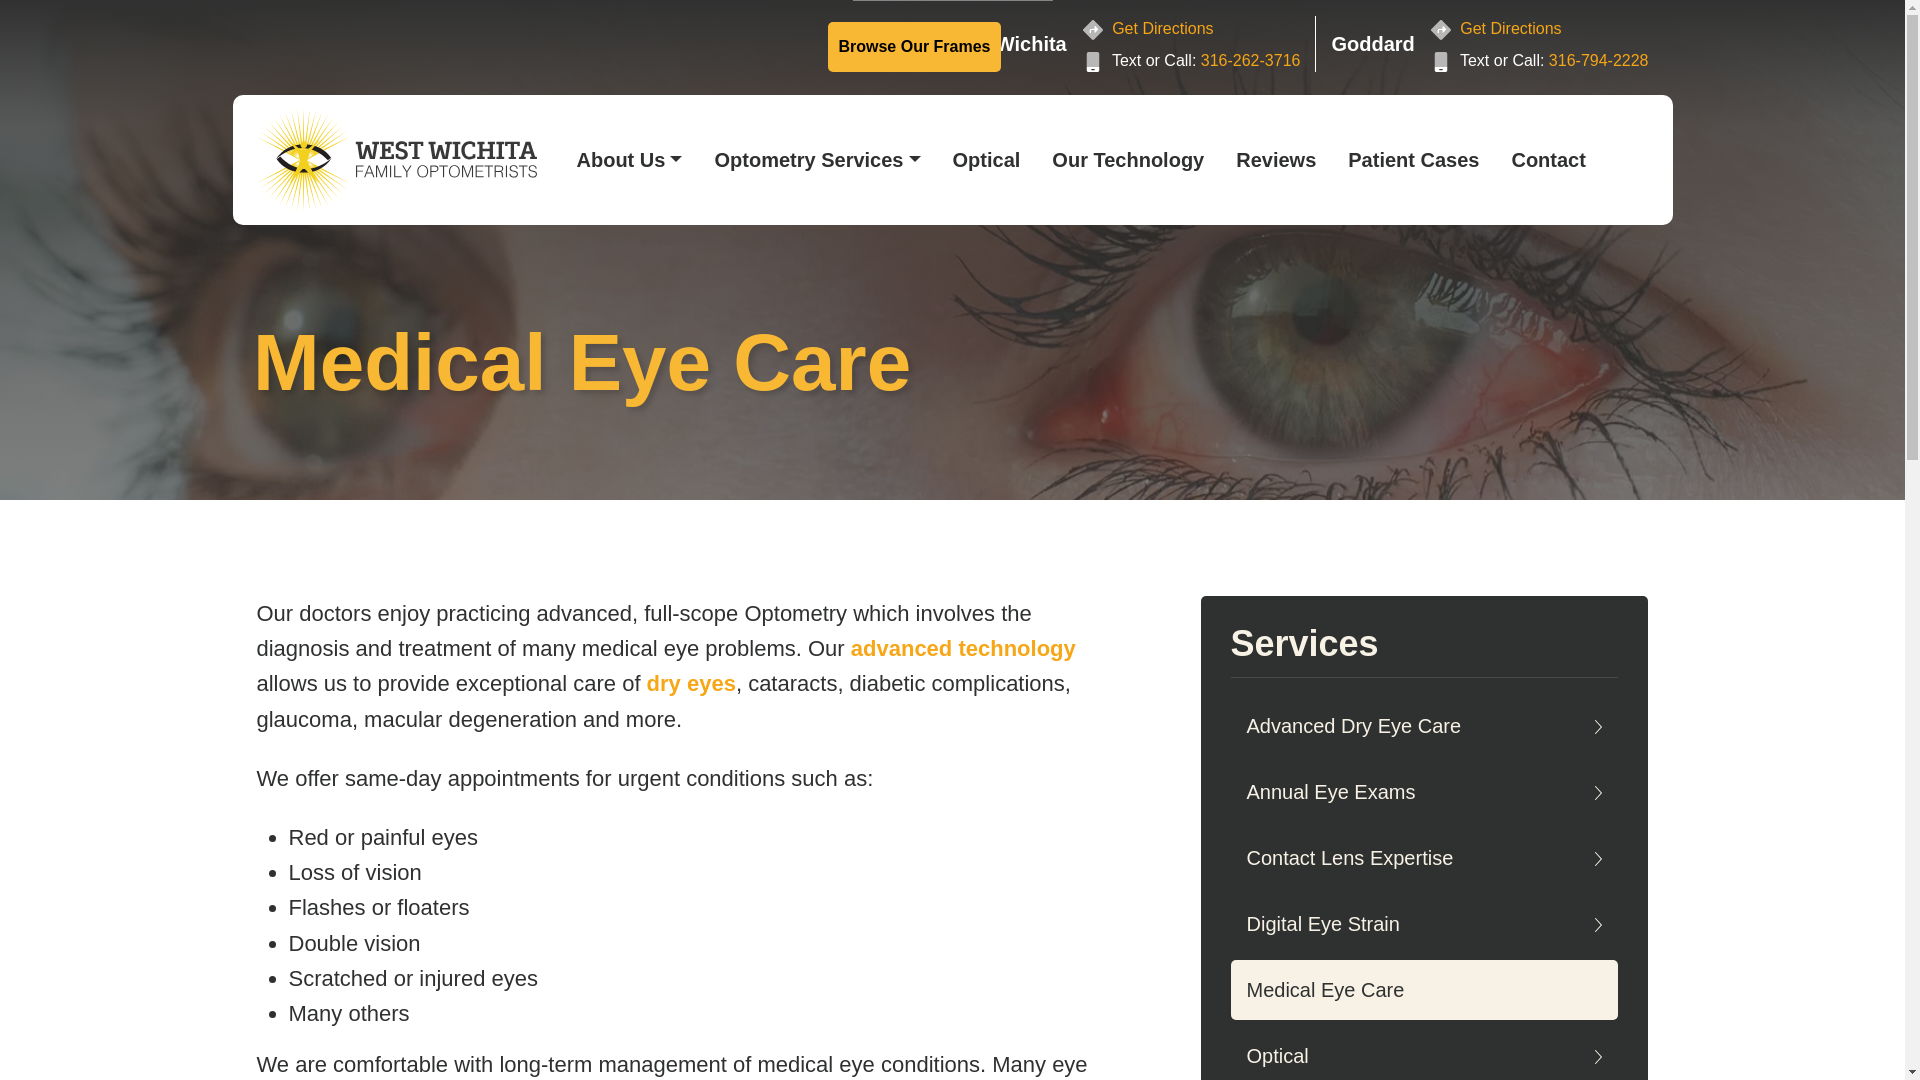 The height and width of the screenshot is (1080, 1920). What do you see at coordinates (817, 160) in the screenshot?
I see `Optometry Services` at bounding box center [817, 160].